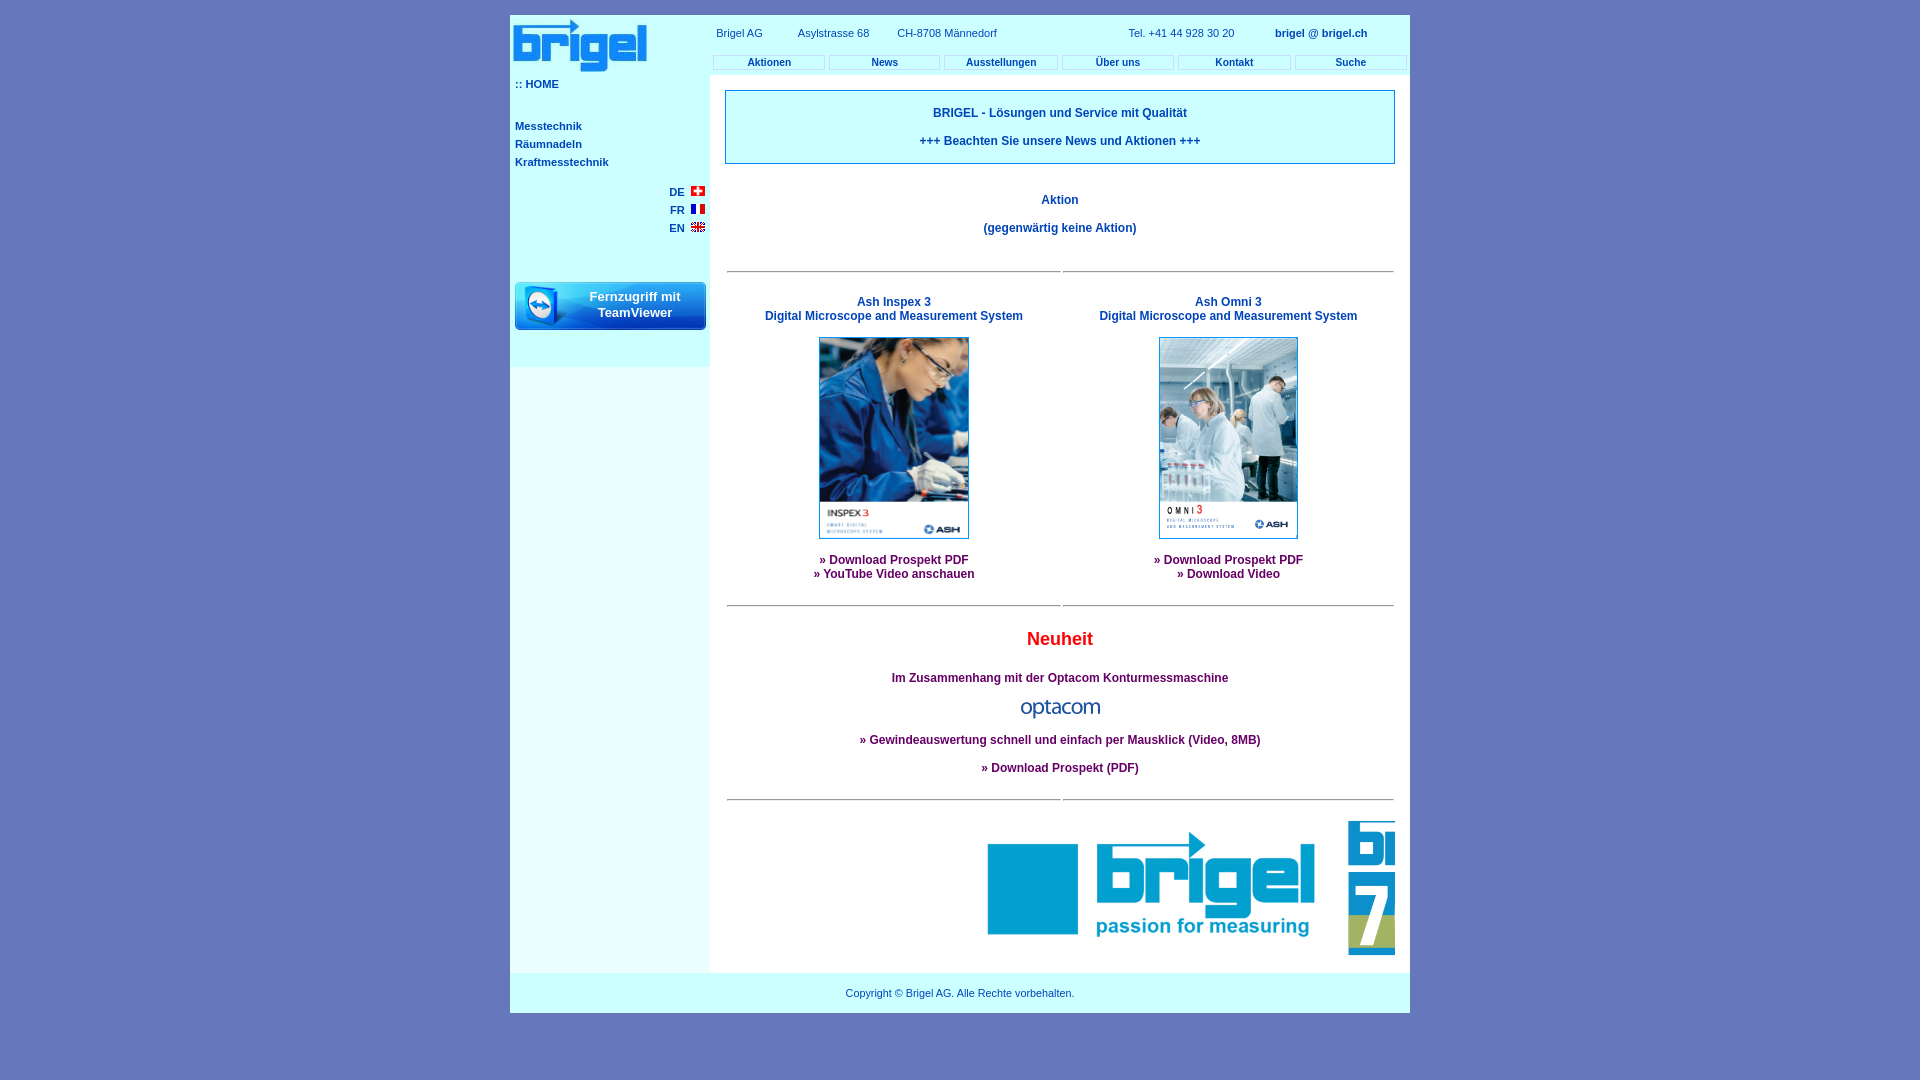  I want to click on Fernzugriff mit
TeamViewer, so click(610, 306).